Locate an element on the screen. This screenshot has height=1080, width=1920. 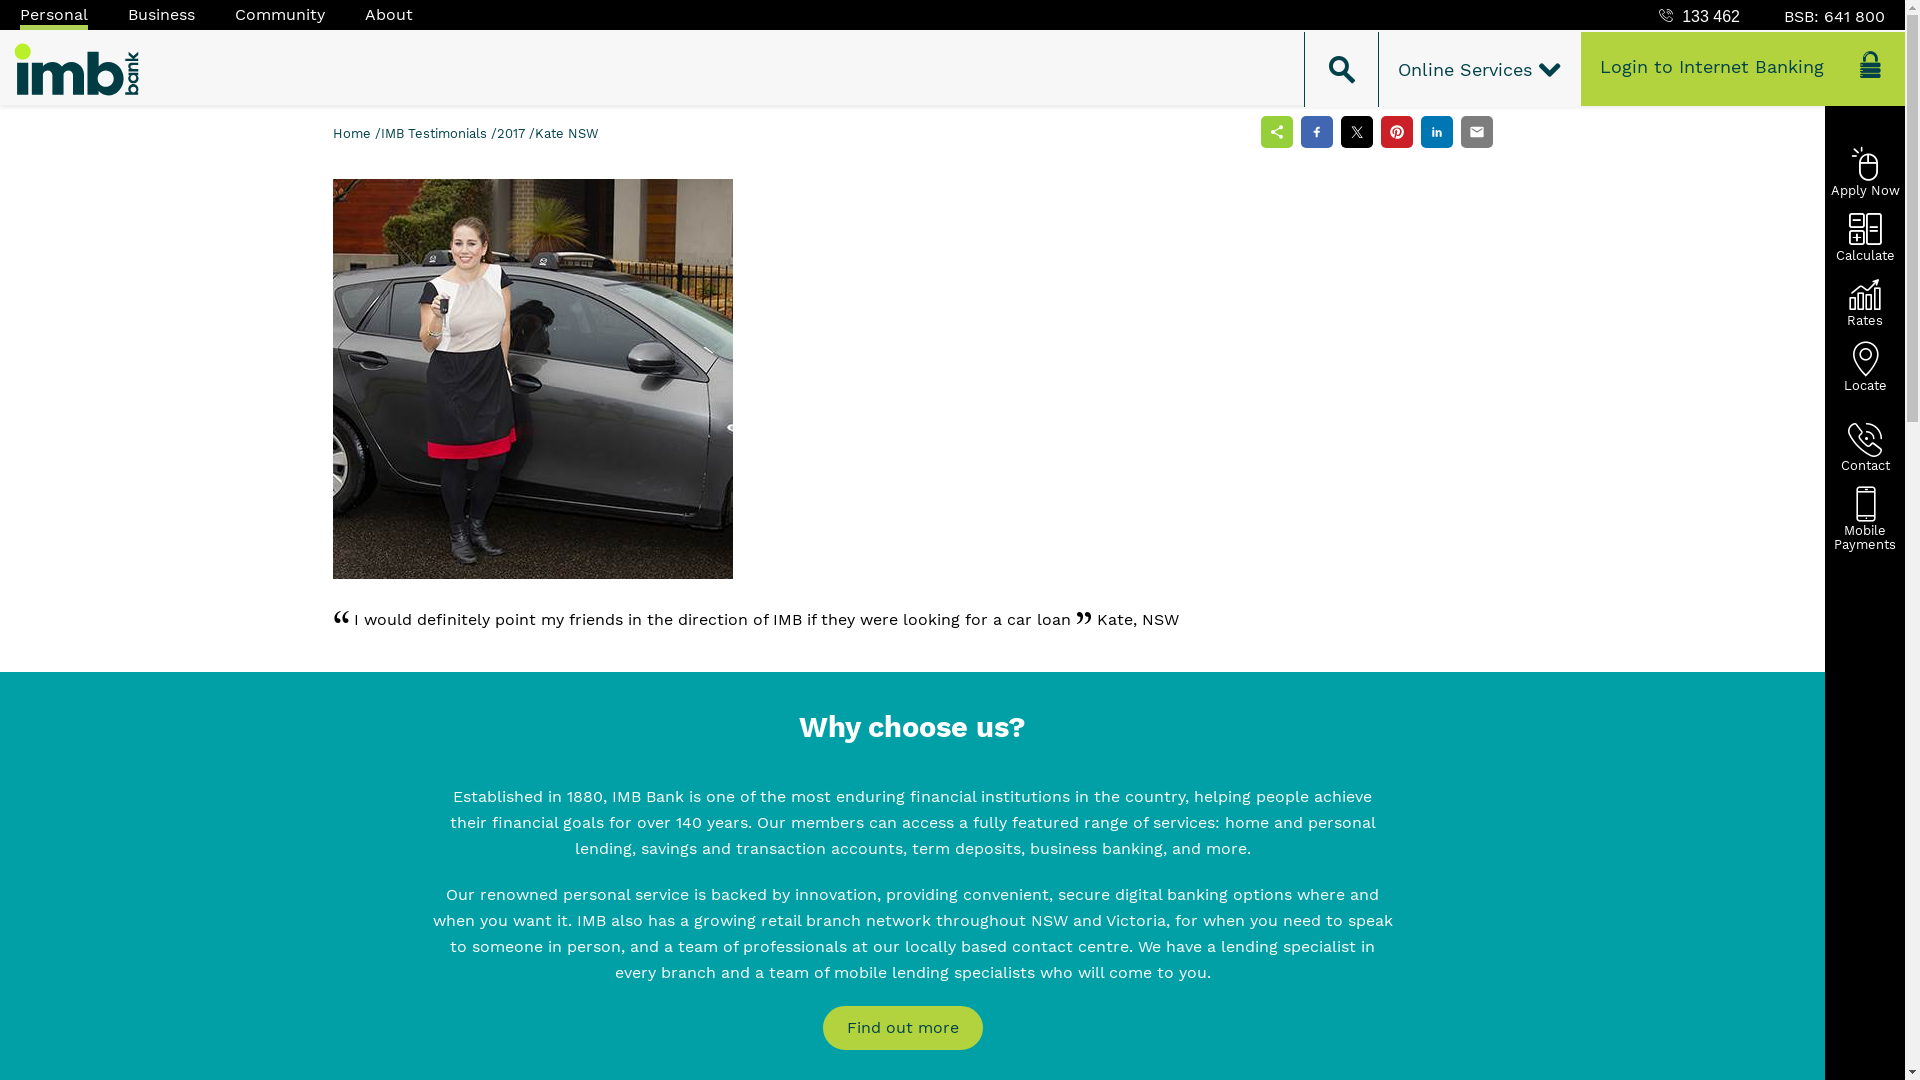
Kate NSW is located at coordinates (566, 134).